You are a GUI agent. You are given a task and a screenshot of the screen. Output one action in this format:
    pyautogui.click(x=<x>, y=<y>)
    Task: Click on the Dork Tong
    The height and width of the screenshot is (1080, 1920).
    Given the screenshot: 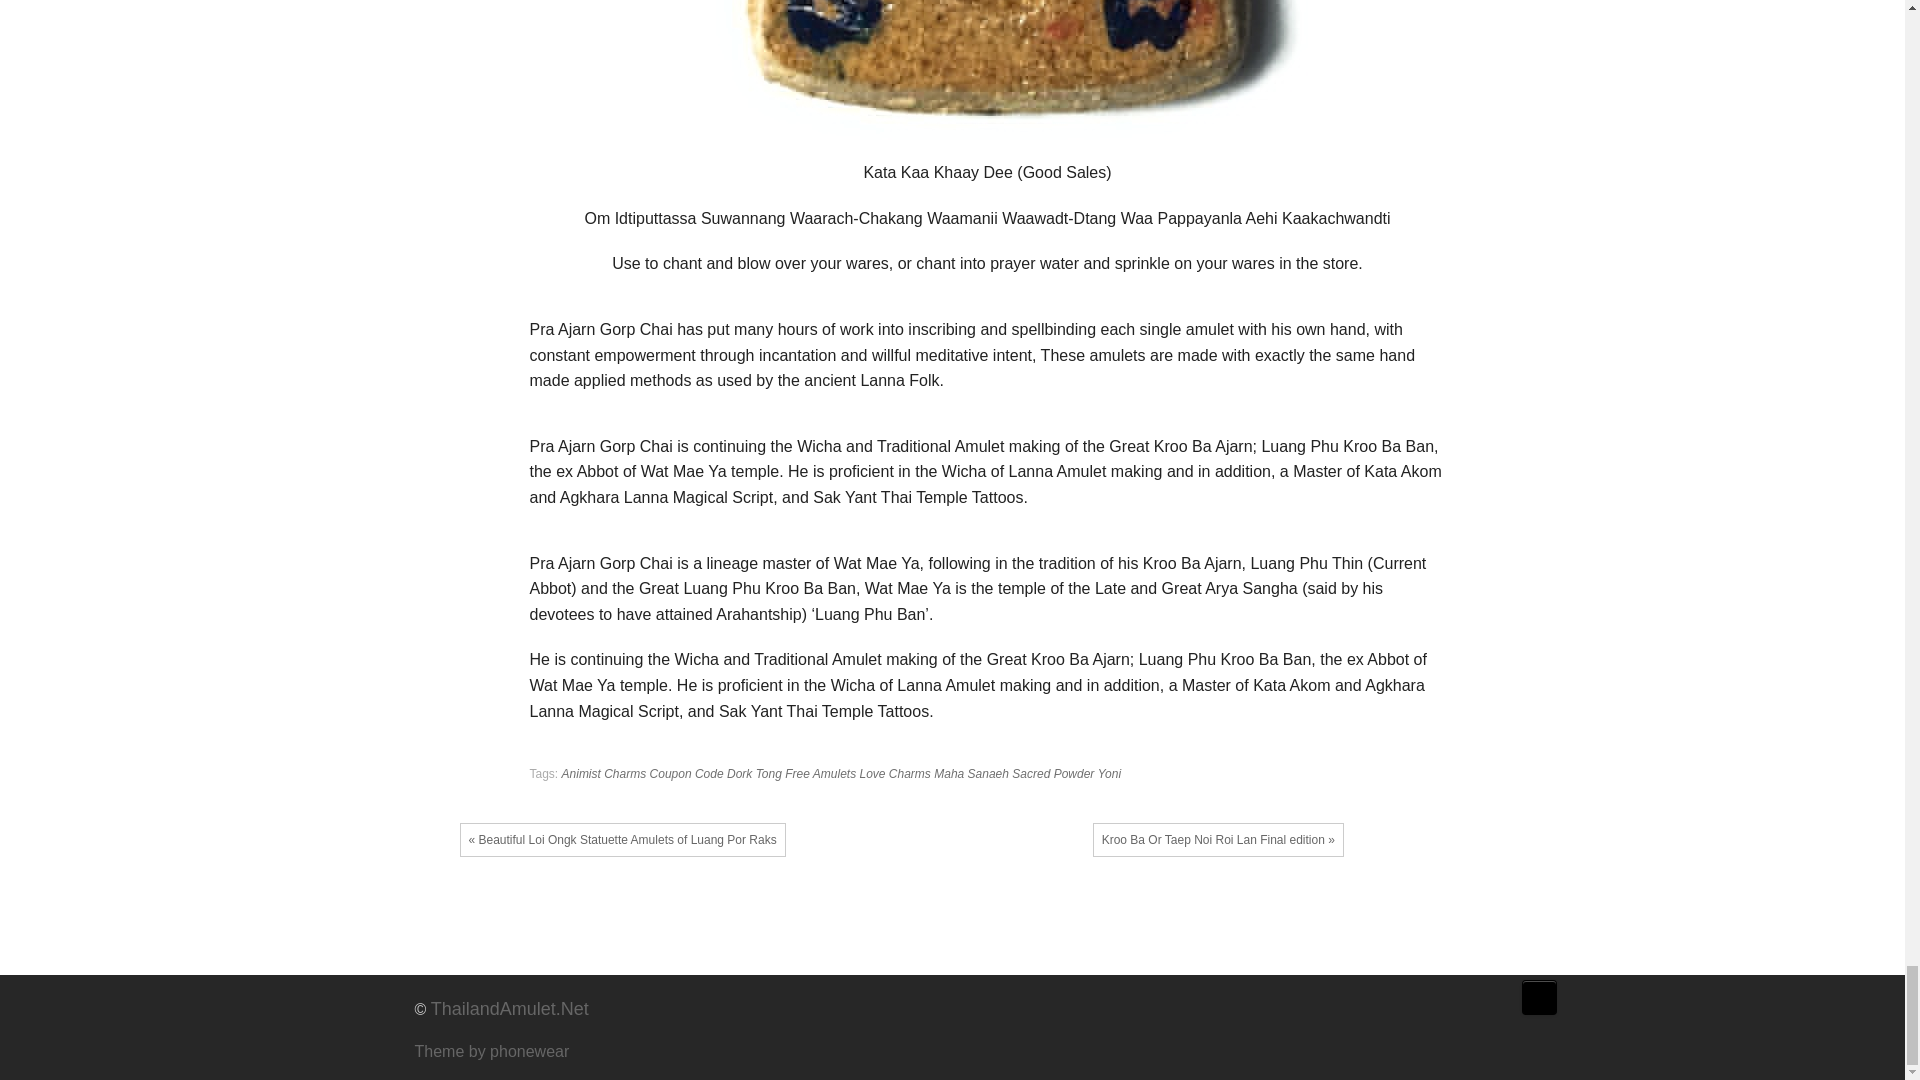 What is the action you would take?
    pyautogui.click(x=754, y=773)
    